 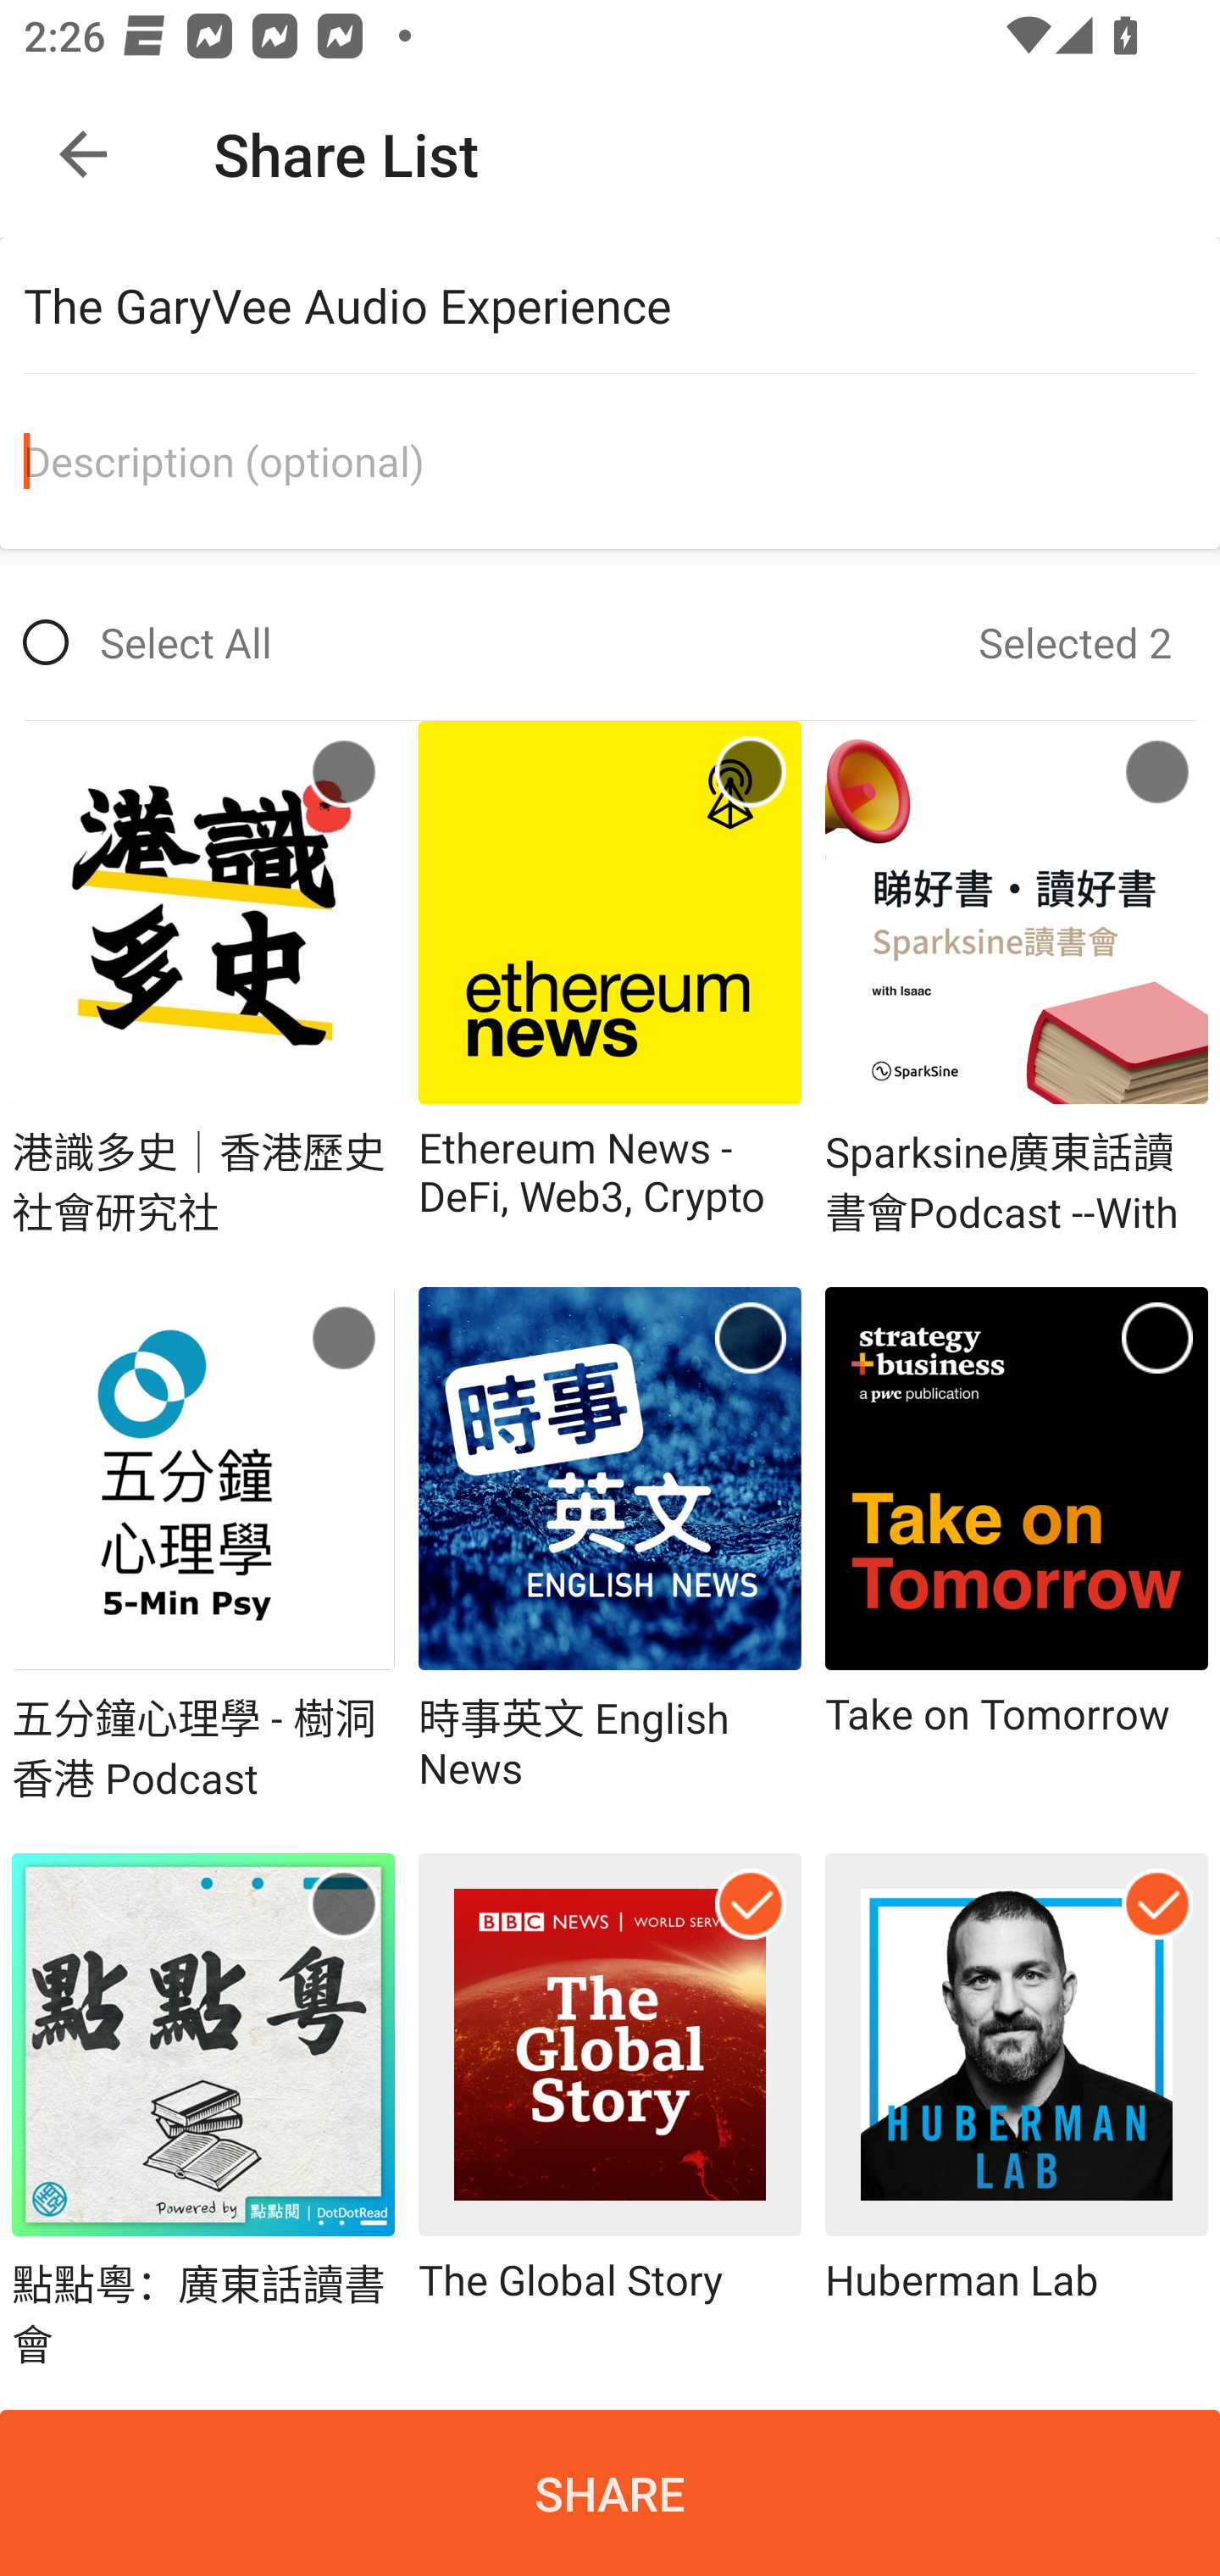 I want to click on The Global Story, so click(x=610, y=2112).